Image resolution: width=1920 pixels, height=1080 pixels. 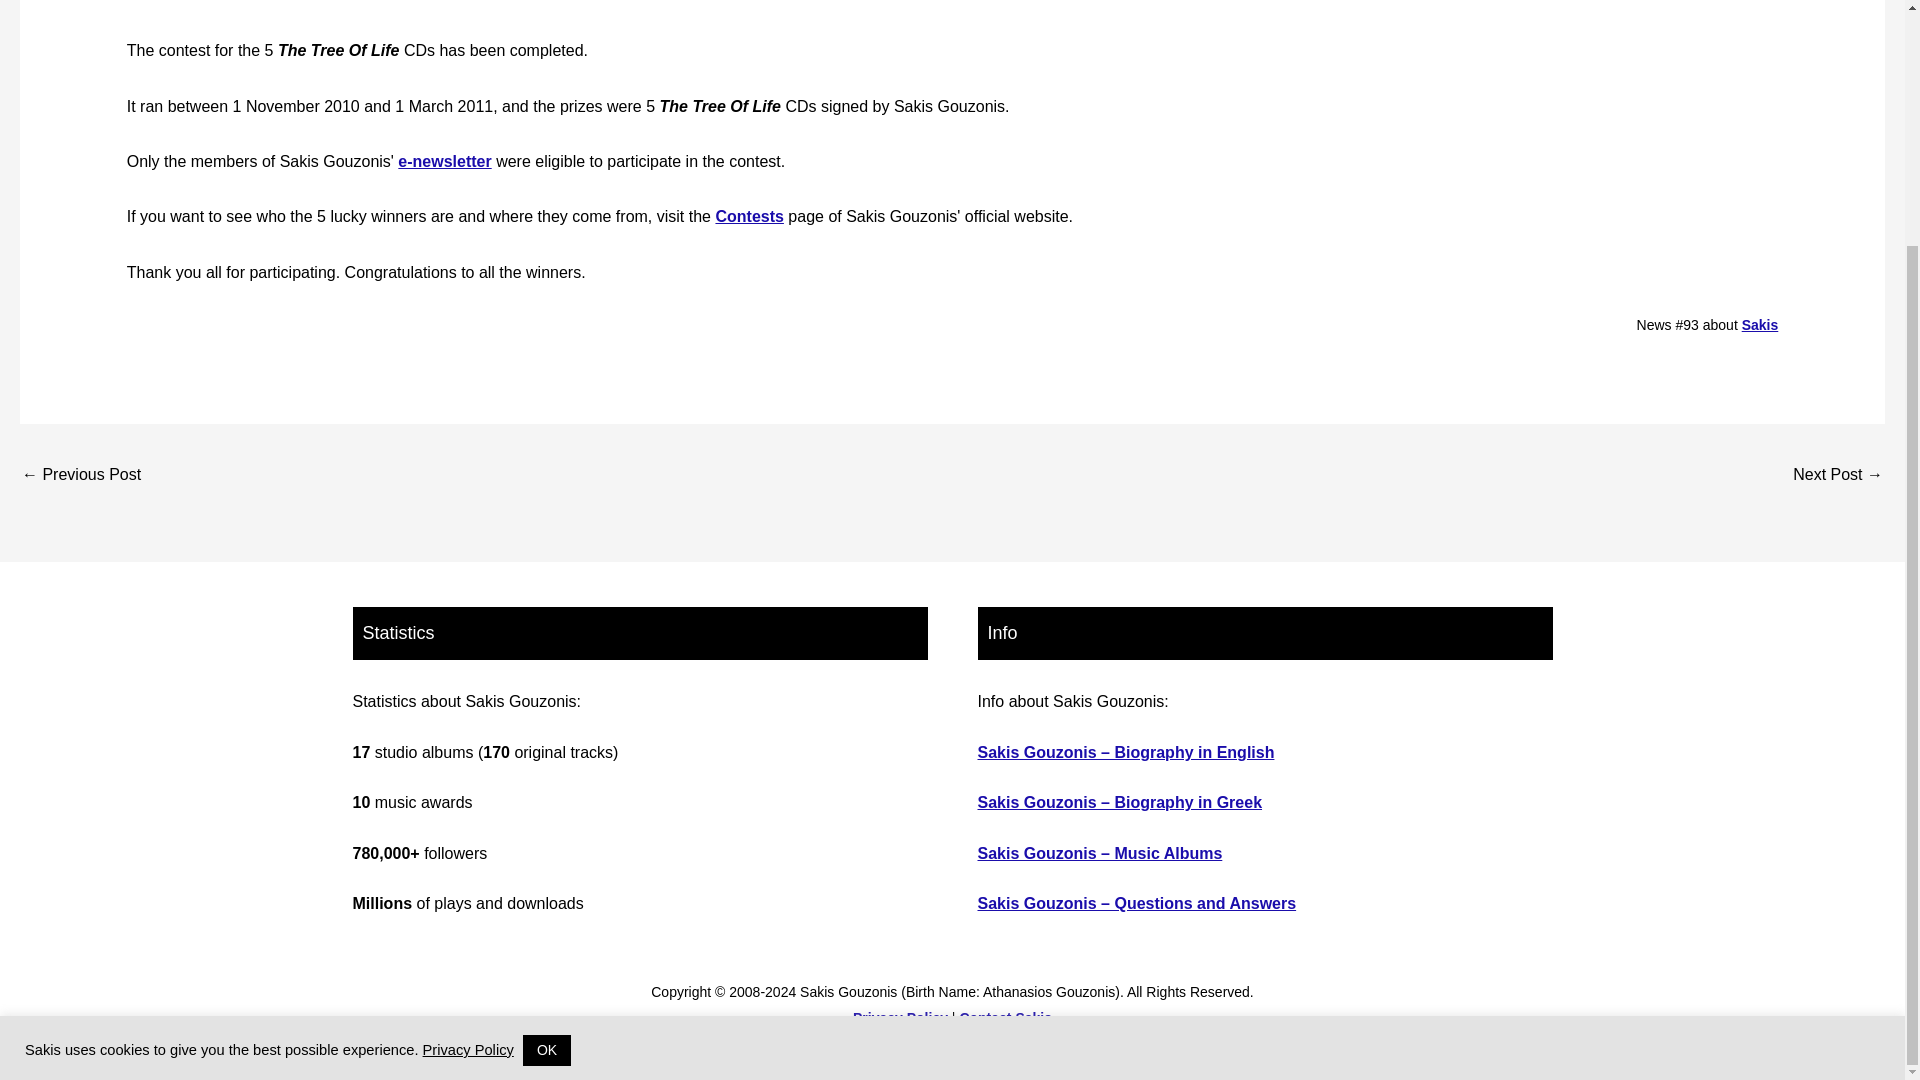 What do you see at coordinates (80, 476) in the screenshot?
I see `LiveNea article about Sakis Gouzonis' presence on MySpace` at bounding box center [80, 476].